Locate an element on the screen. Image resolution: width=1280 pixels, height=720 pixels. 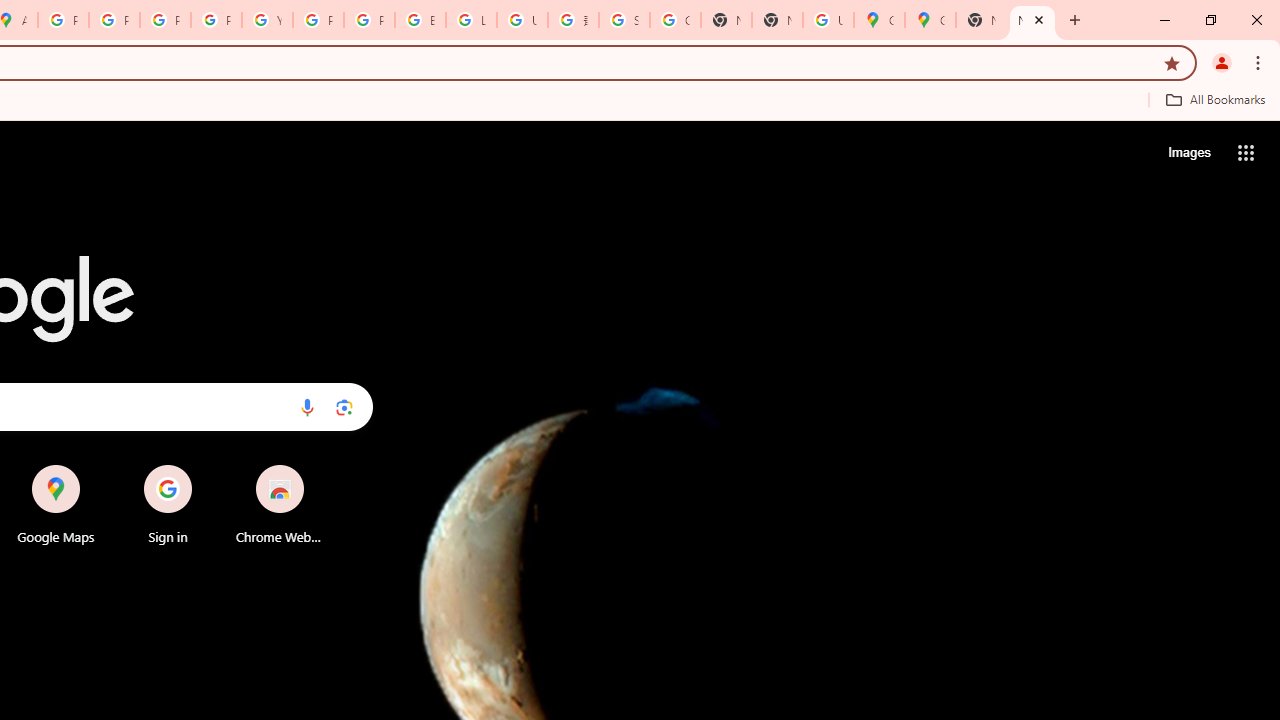
Google apps is located at coordinates (1246, 152).